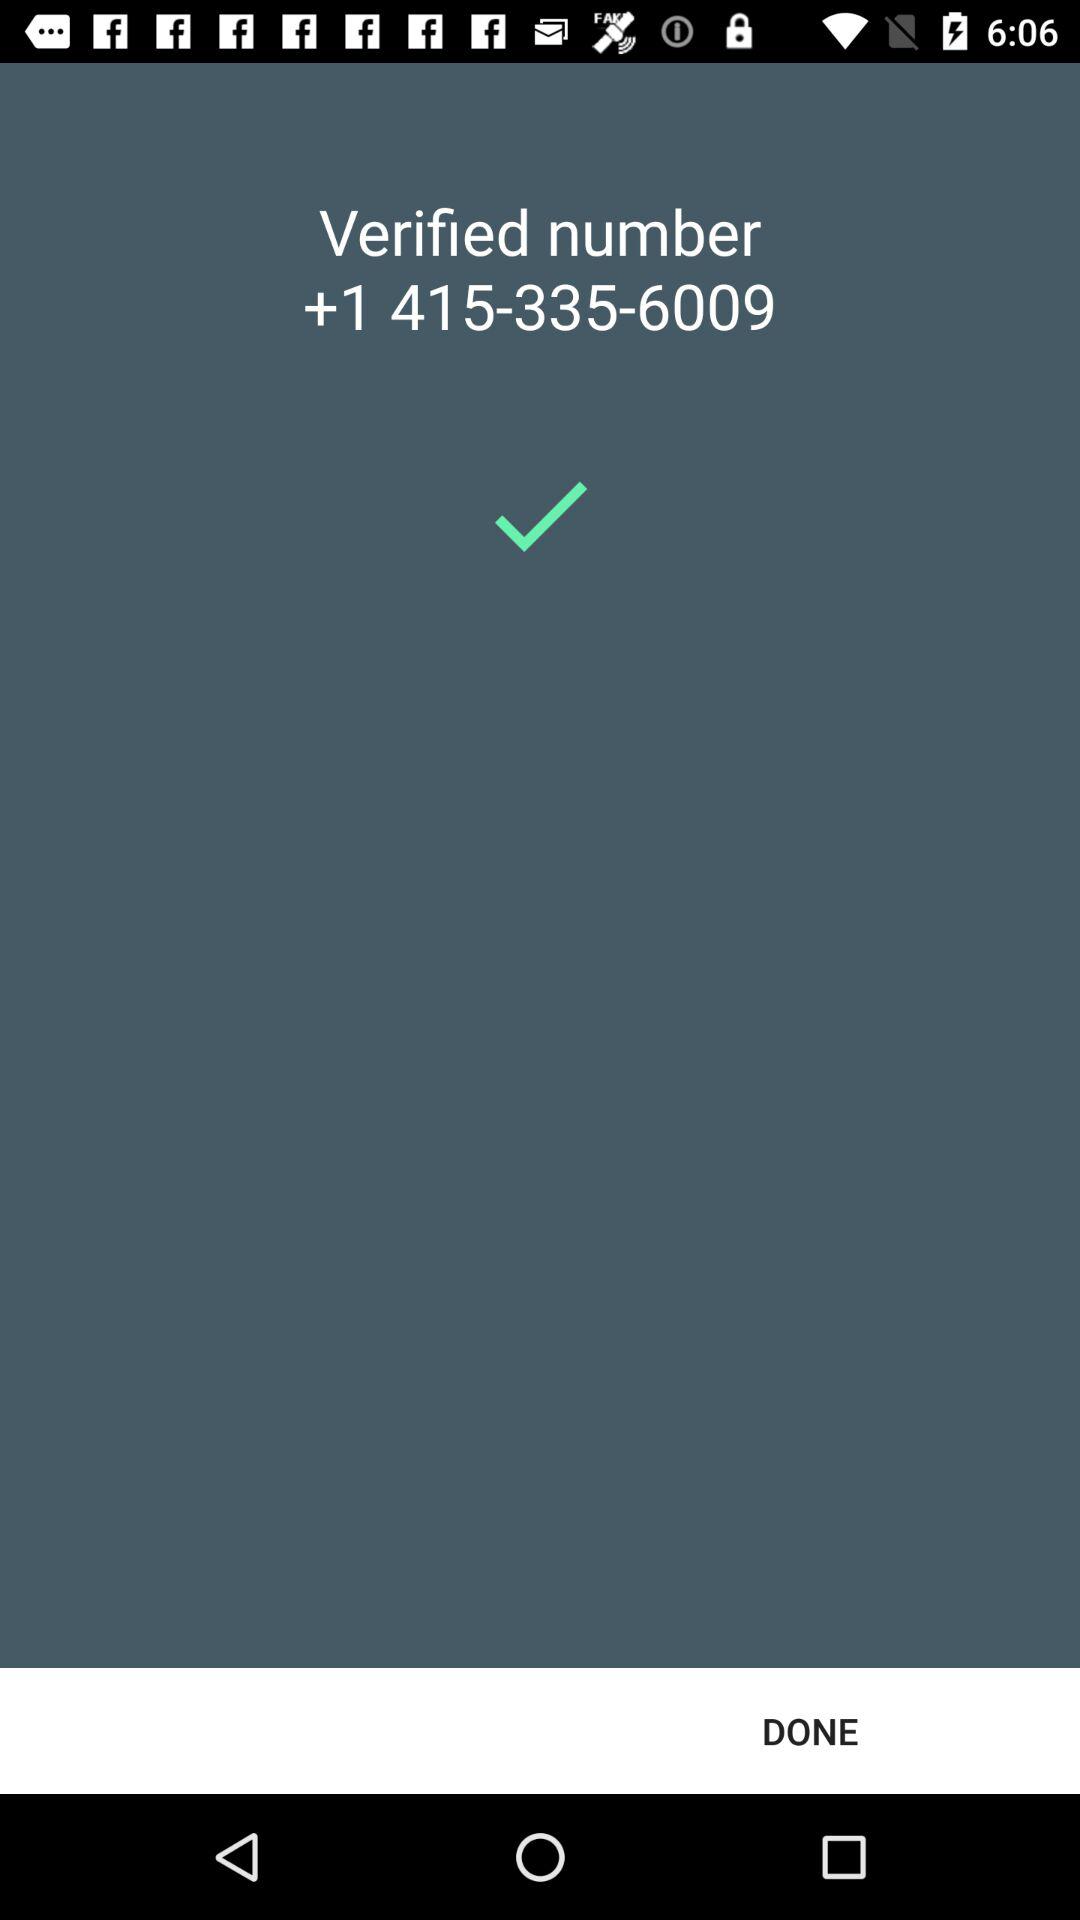  What do you see at coordinates (810, 1730) in the screenshot?
I see `choose done at the bottom right corner` at bounding box center [810, 1730].